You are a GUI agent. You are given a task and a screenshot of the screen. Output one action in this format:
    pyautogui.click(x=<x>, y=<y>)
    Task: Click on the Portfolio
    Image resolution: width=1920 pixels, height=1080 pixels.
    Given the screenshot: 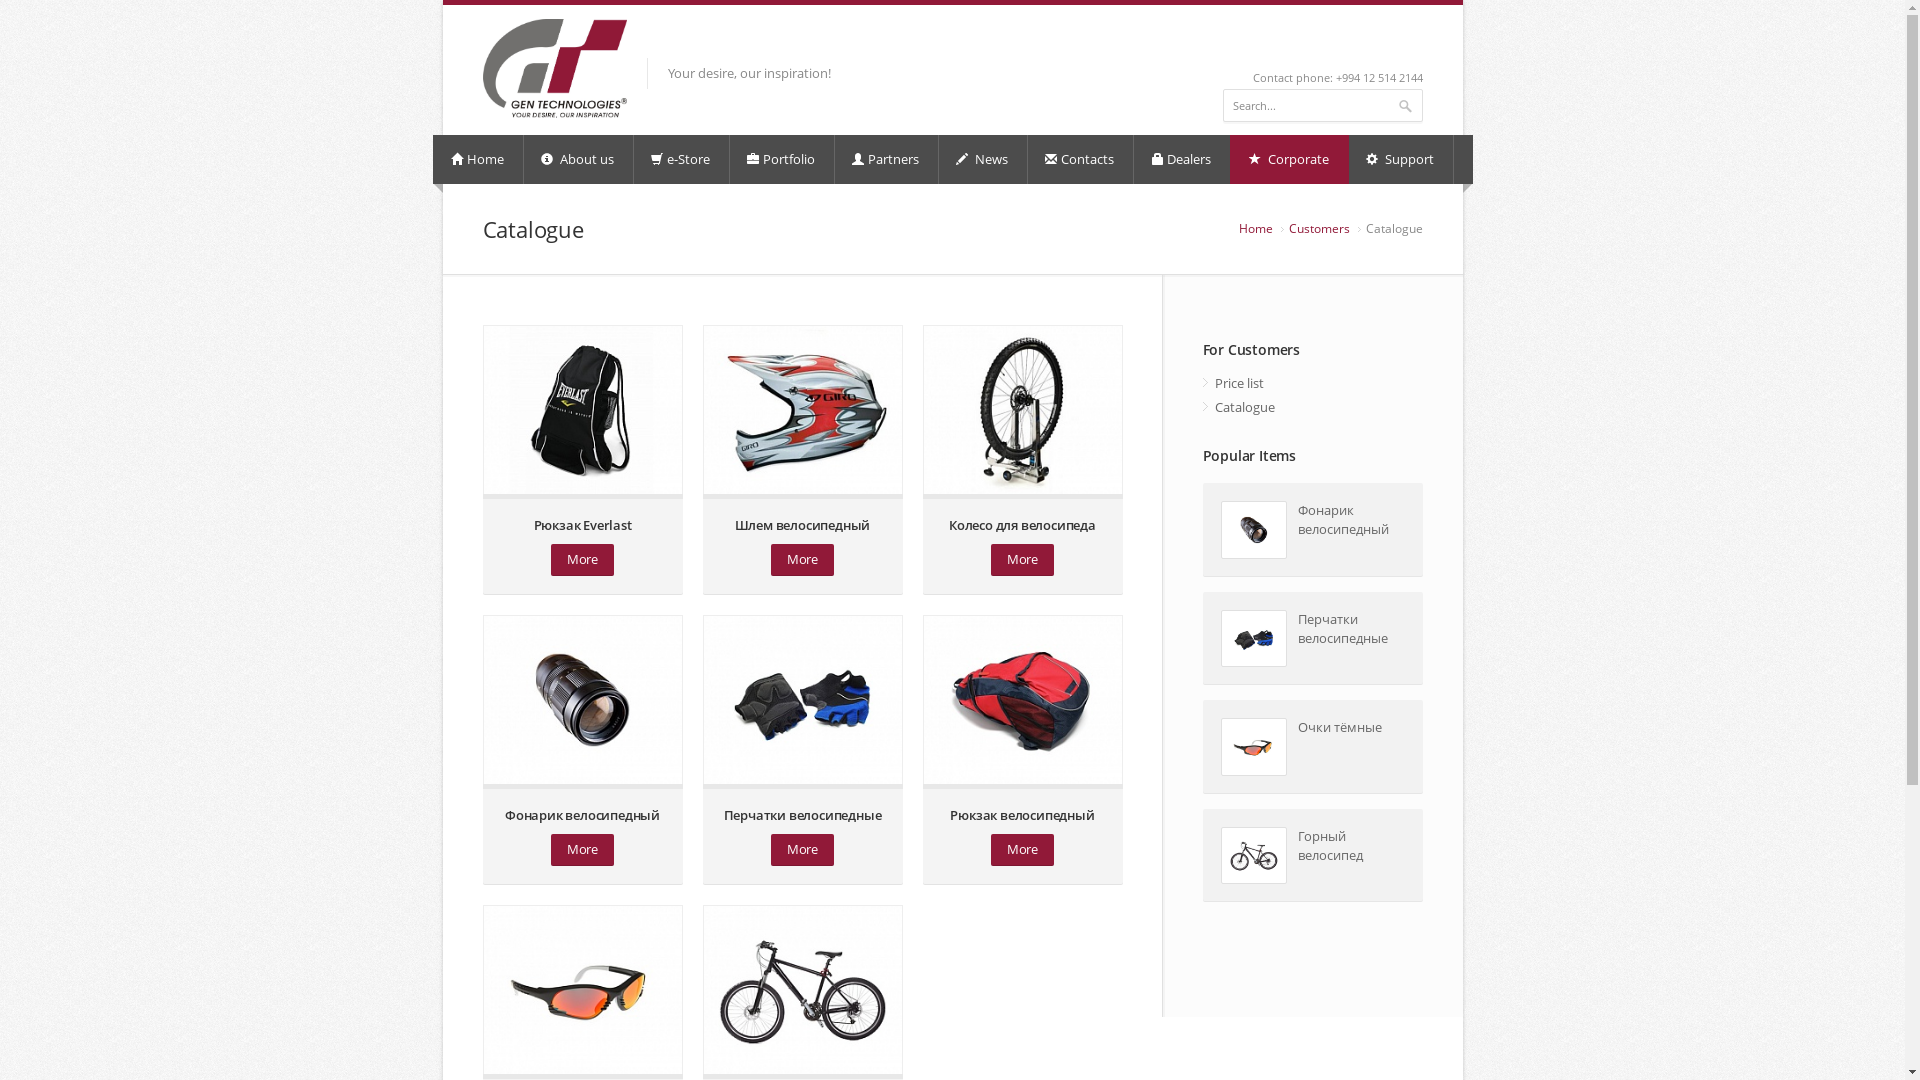 What is the action you would take?
    pyautogui.click(x=782, y=160)
    